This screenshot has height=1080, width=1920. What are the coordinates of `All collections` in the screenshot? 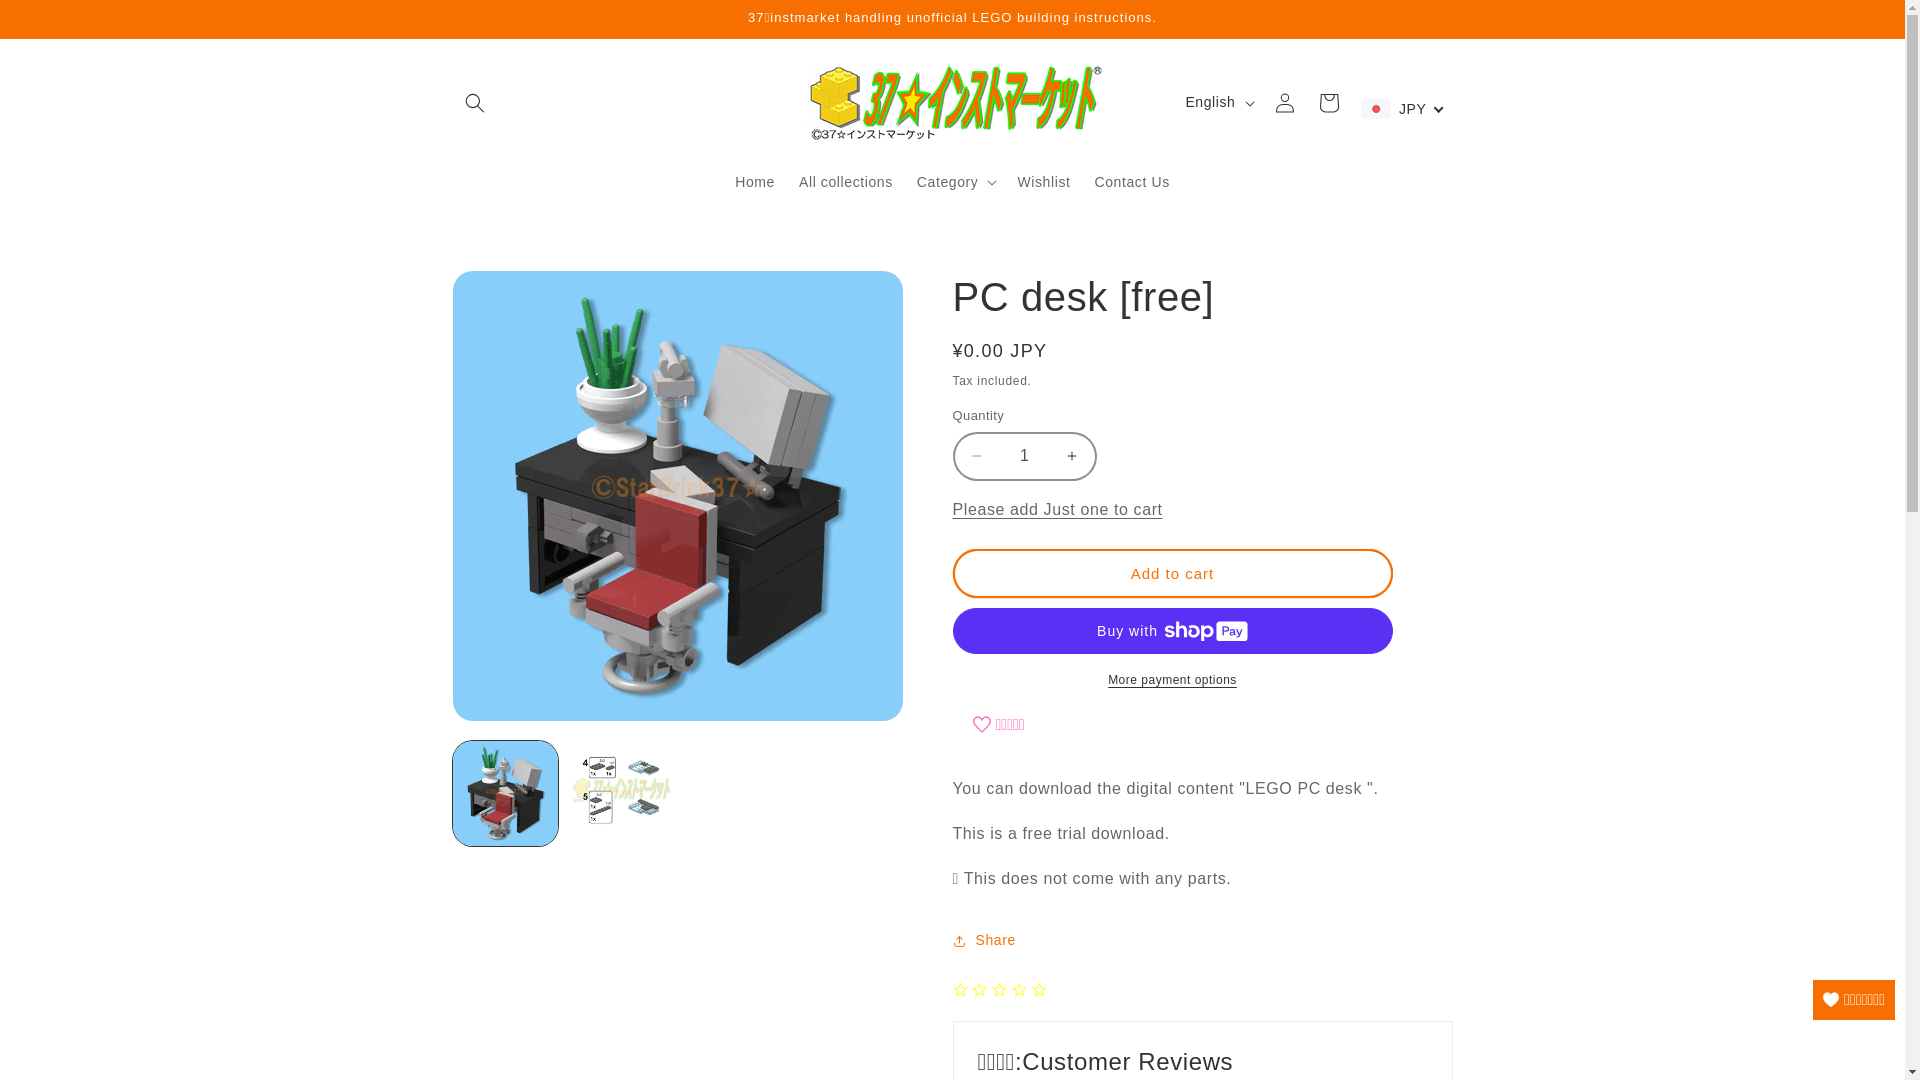 It's located at (846, 181).